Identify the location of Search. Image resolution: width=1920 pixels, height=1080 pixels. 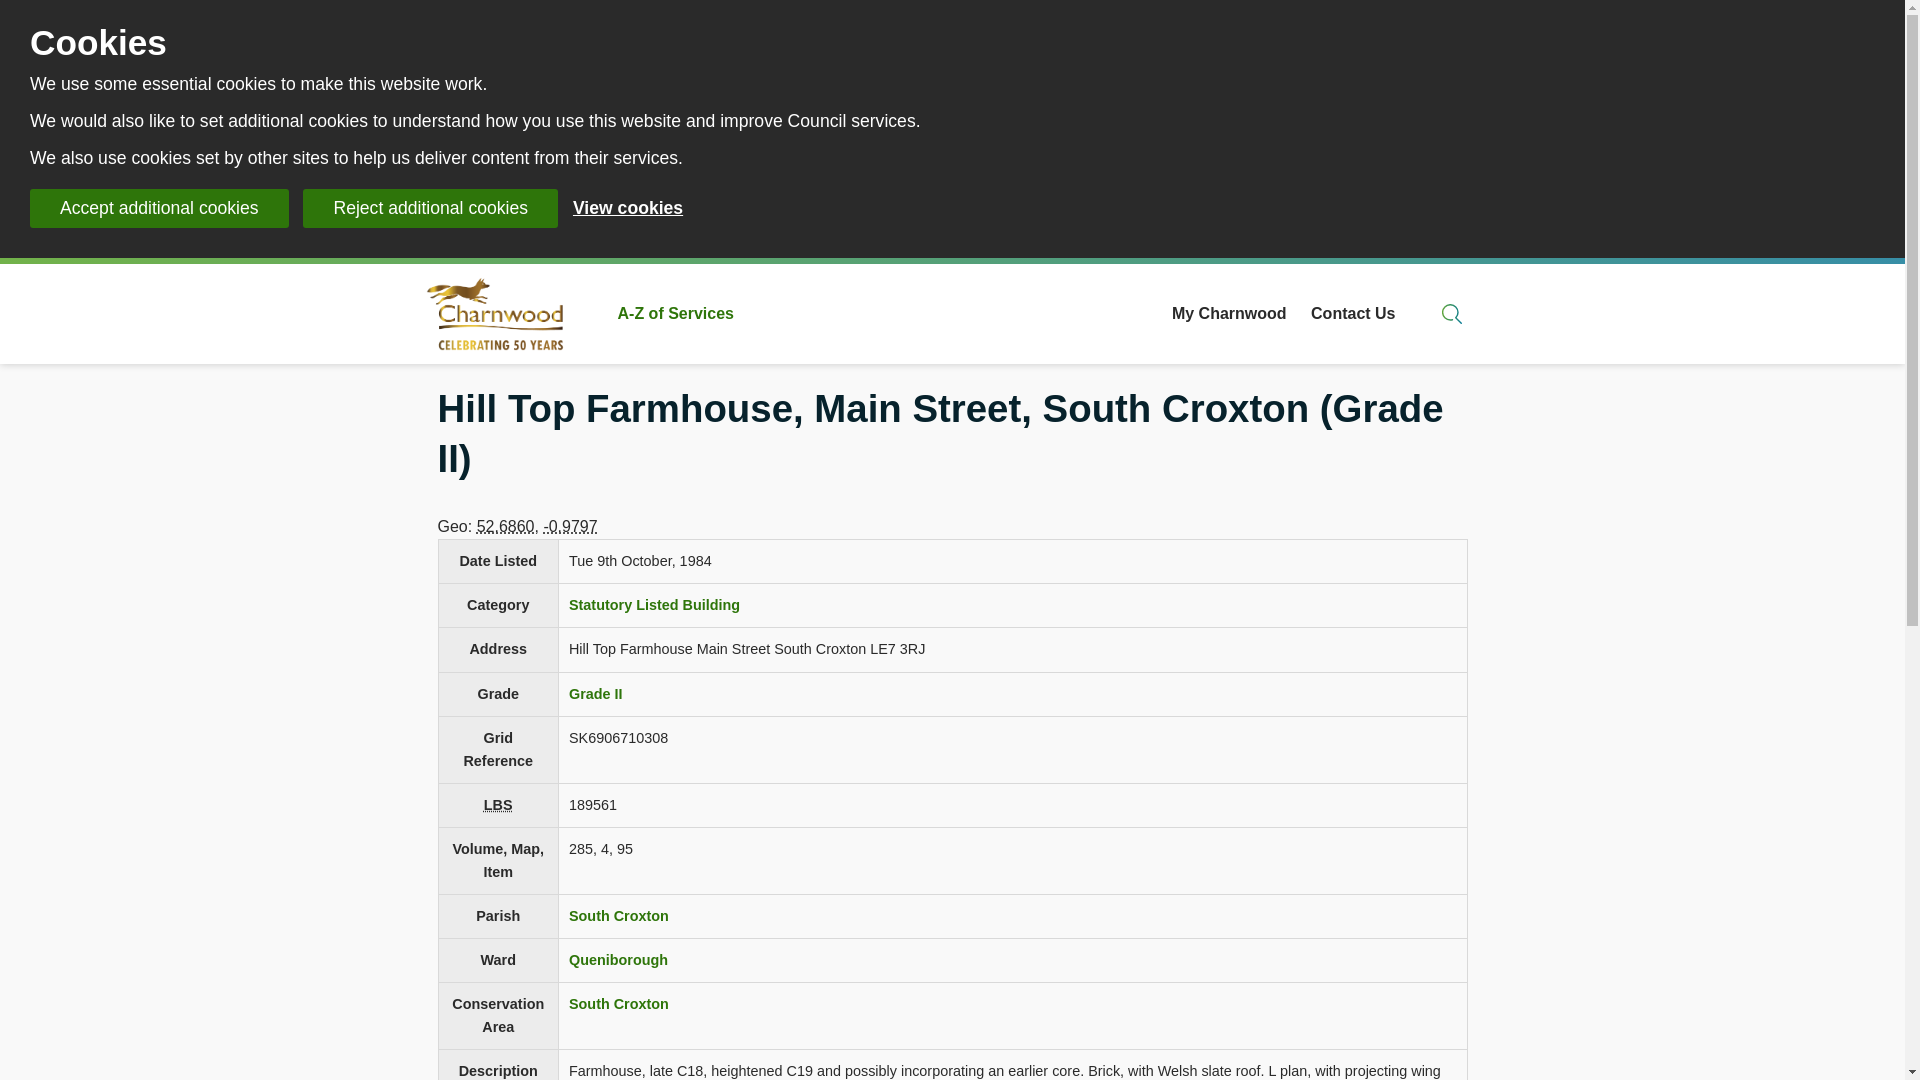
(1452, 314).